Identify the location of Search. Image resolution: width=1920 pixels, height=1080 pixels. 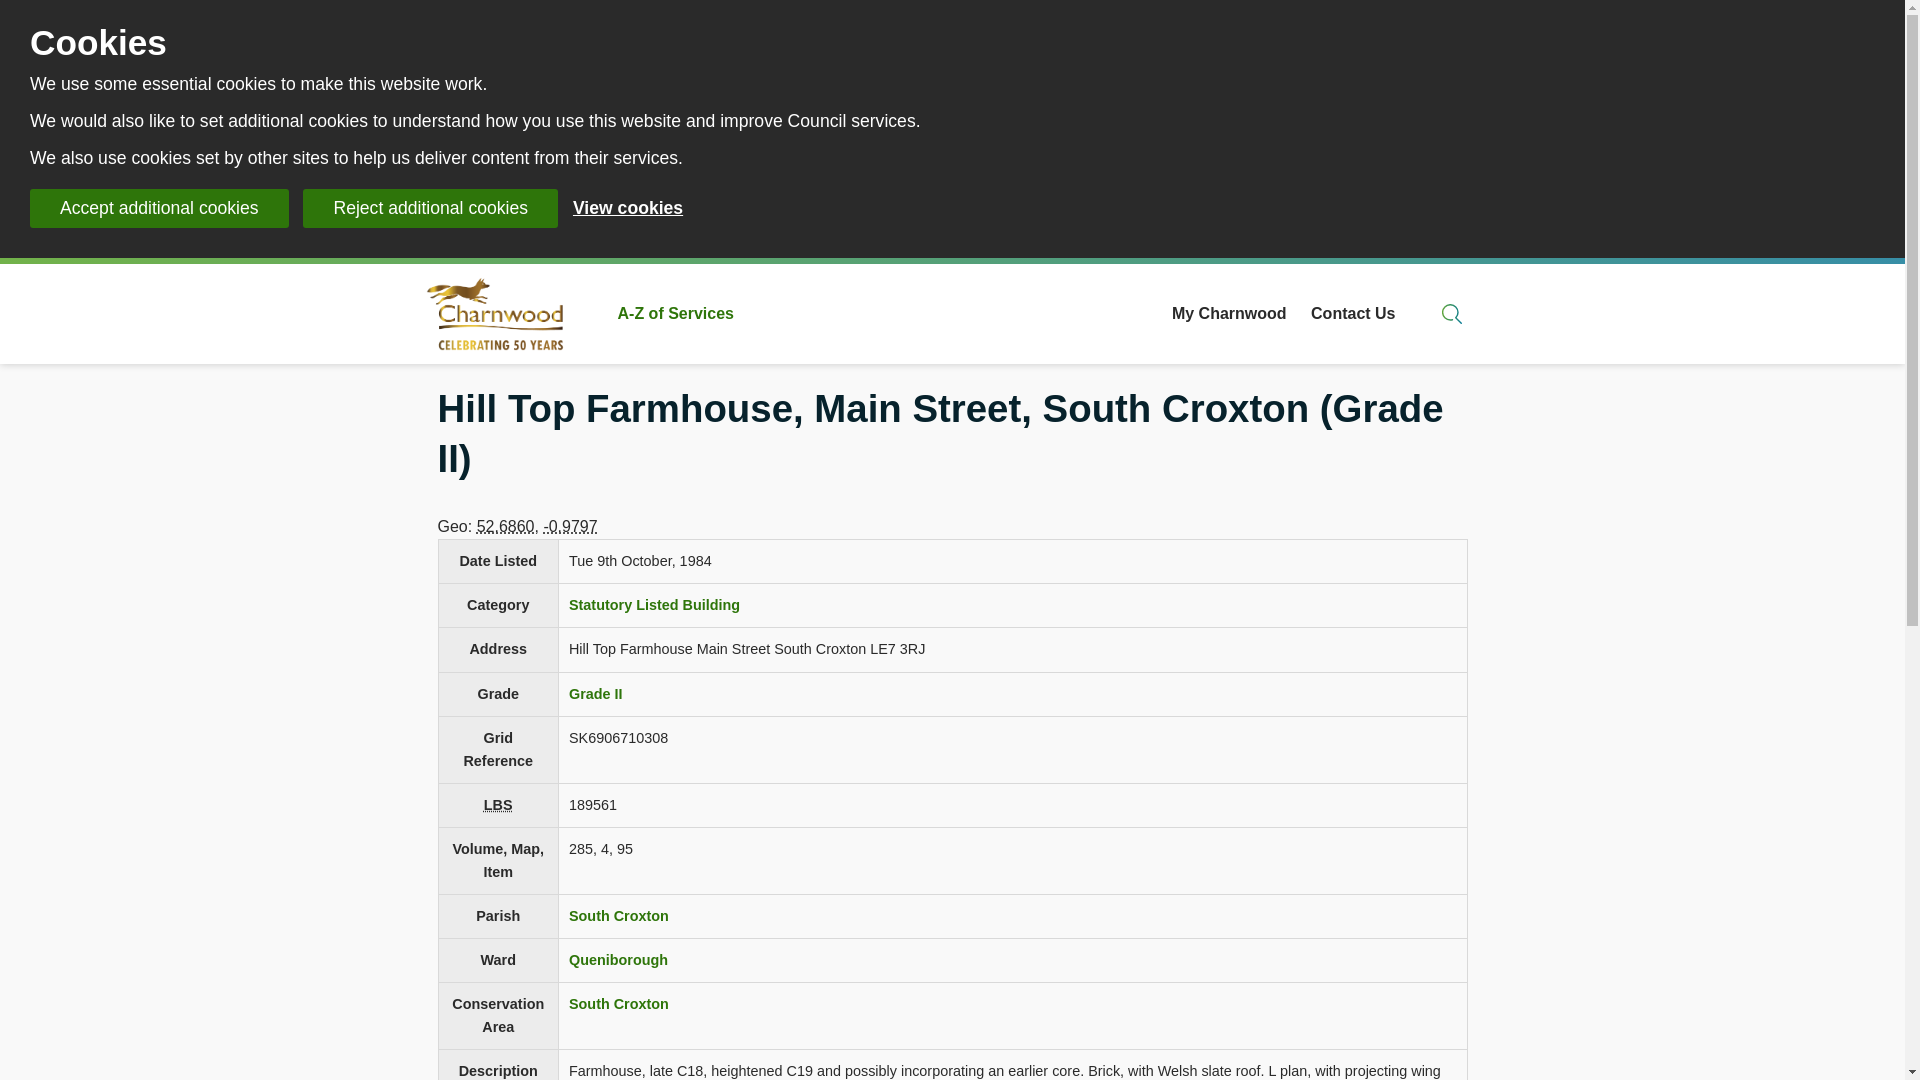
(1452, 314).